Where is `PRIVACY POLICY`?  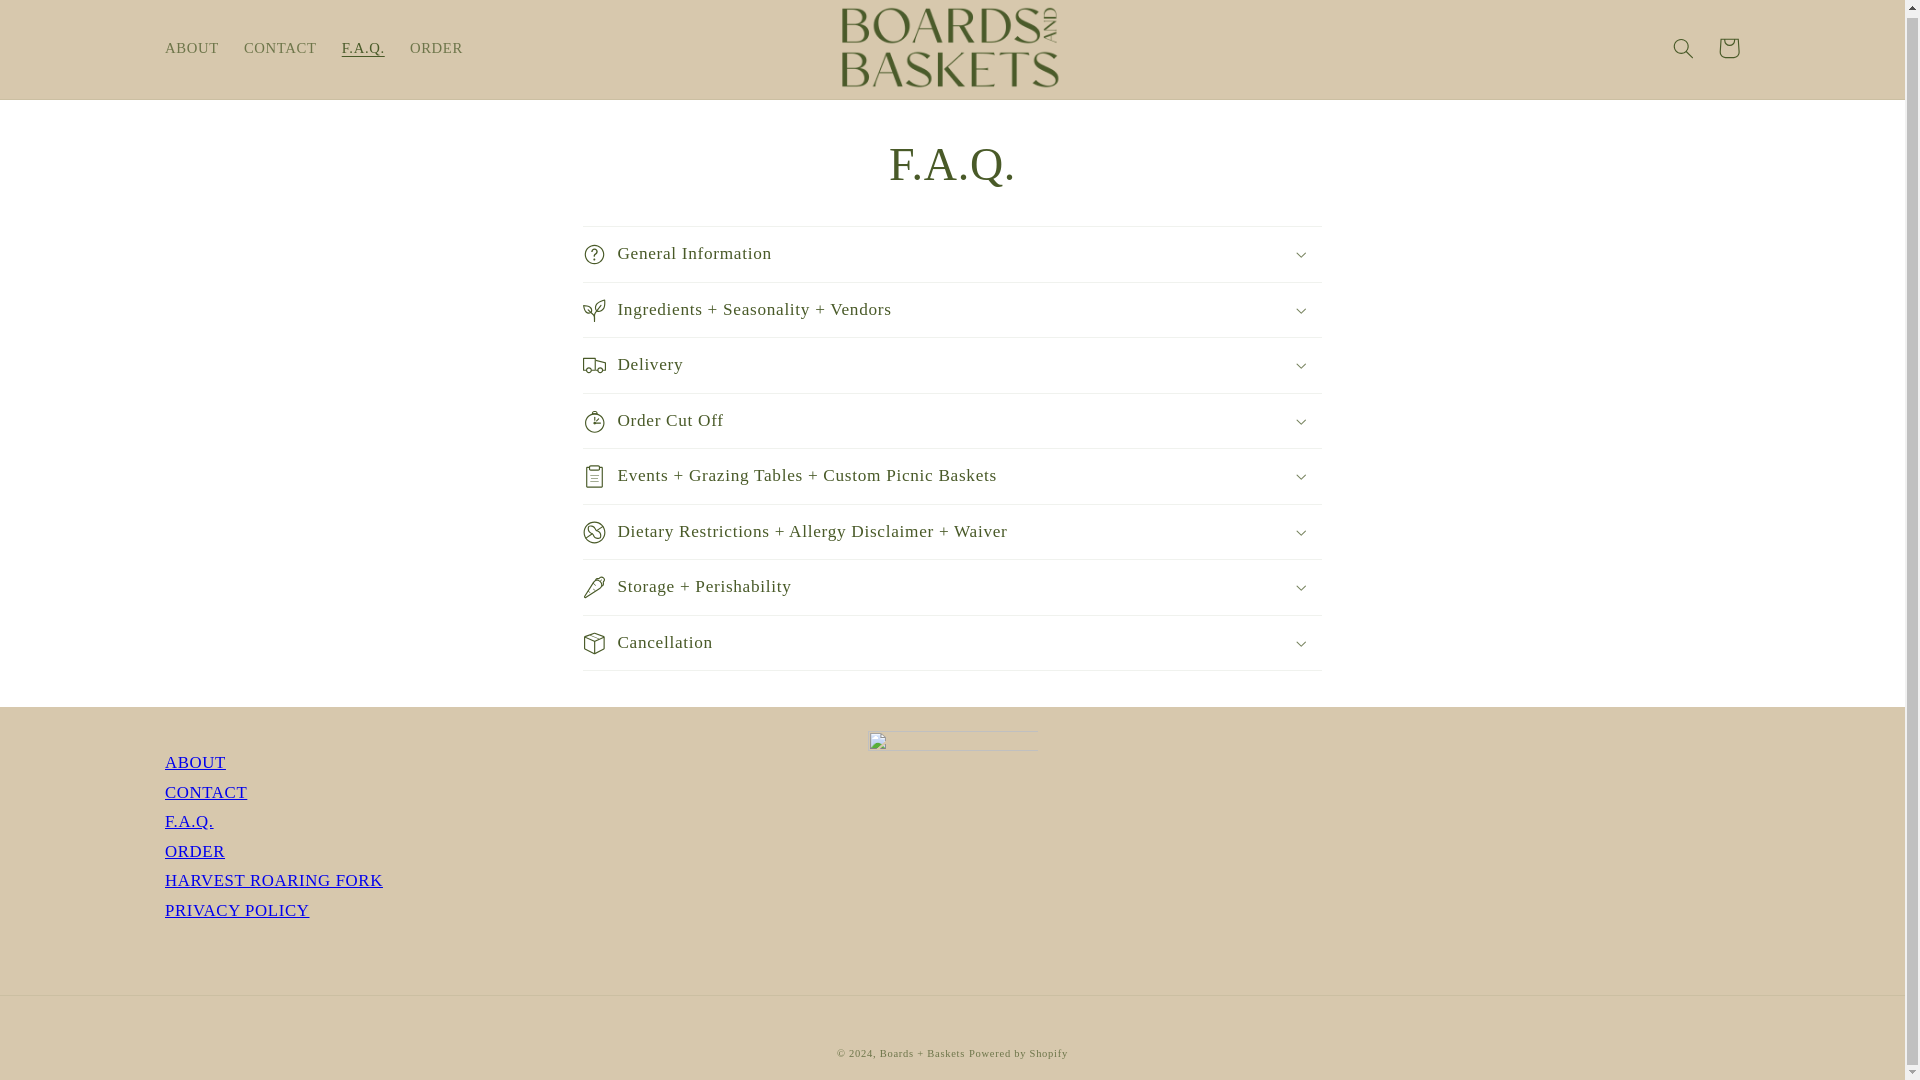
PRIVACY POLICY is located at coordinates (237, 910).